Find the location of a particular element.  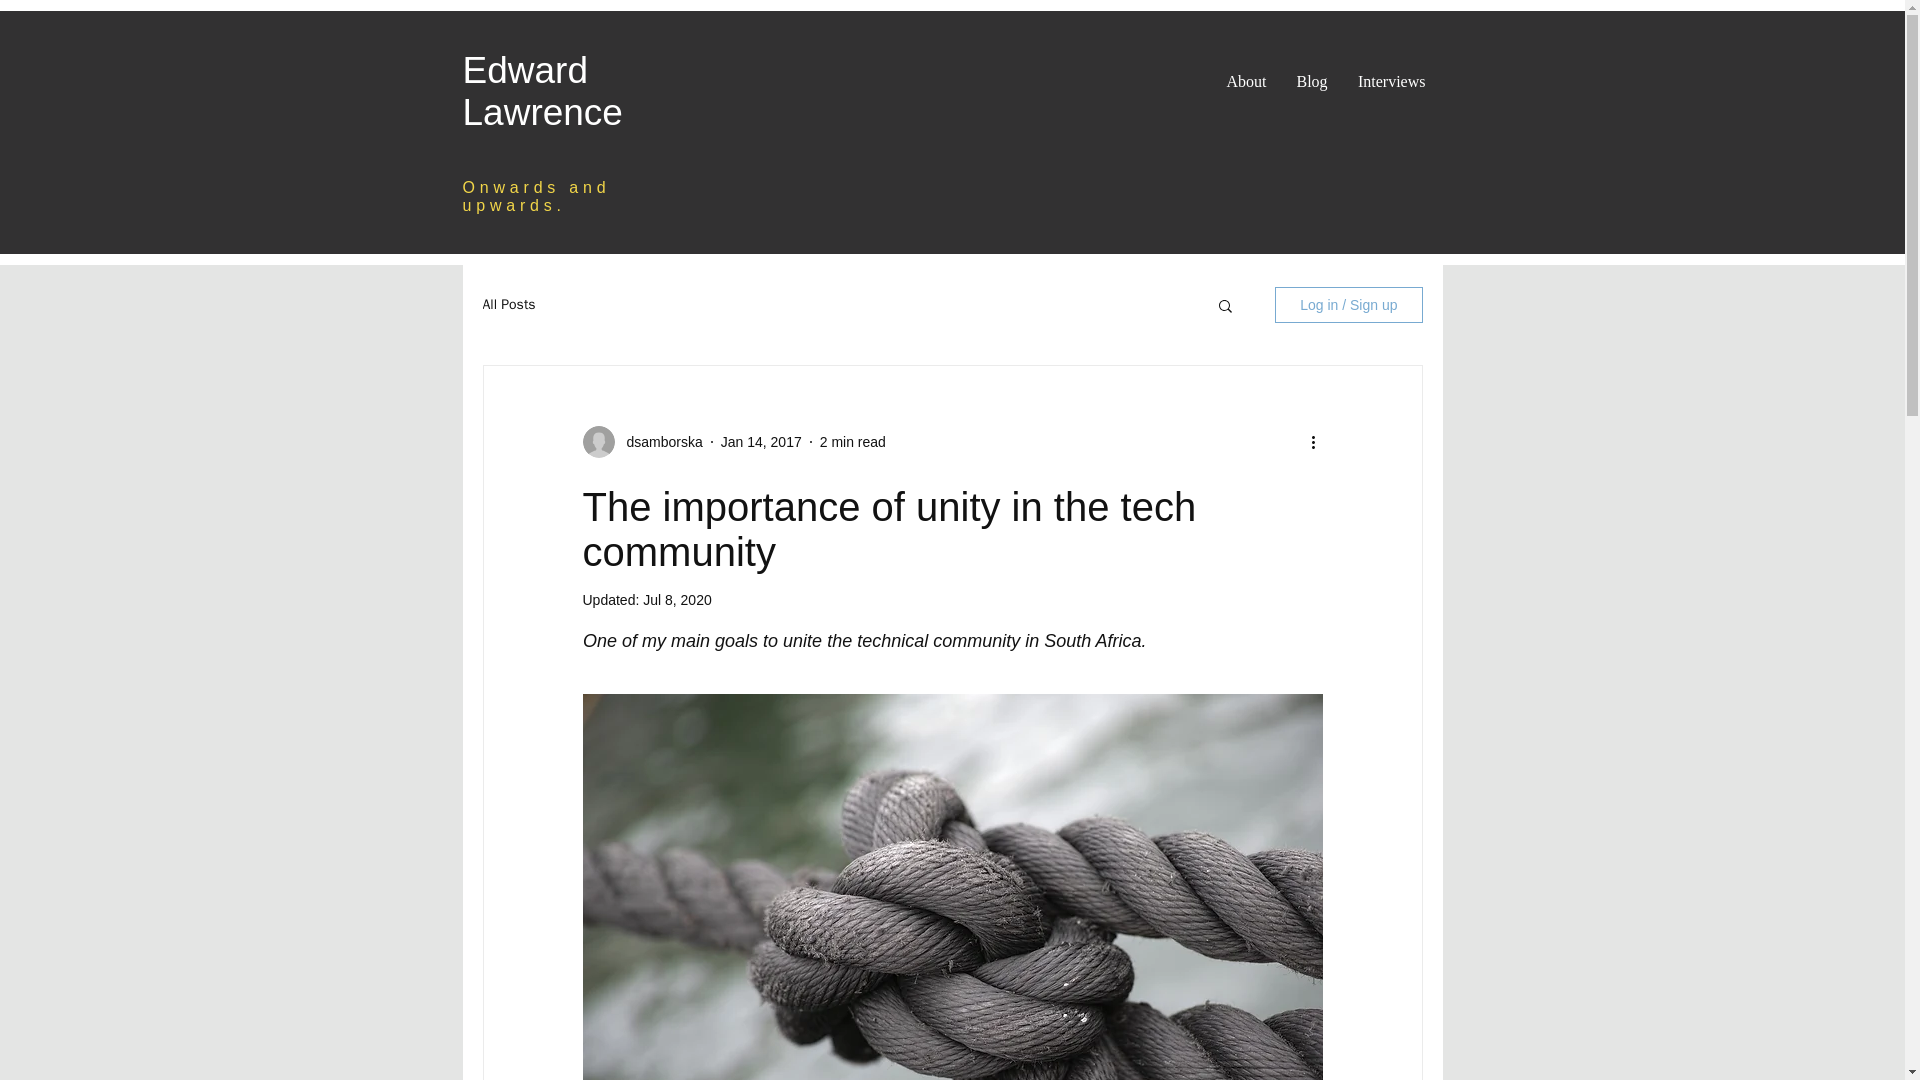

Blog is located at coordinates (1312, 81).